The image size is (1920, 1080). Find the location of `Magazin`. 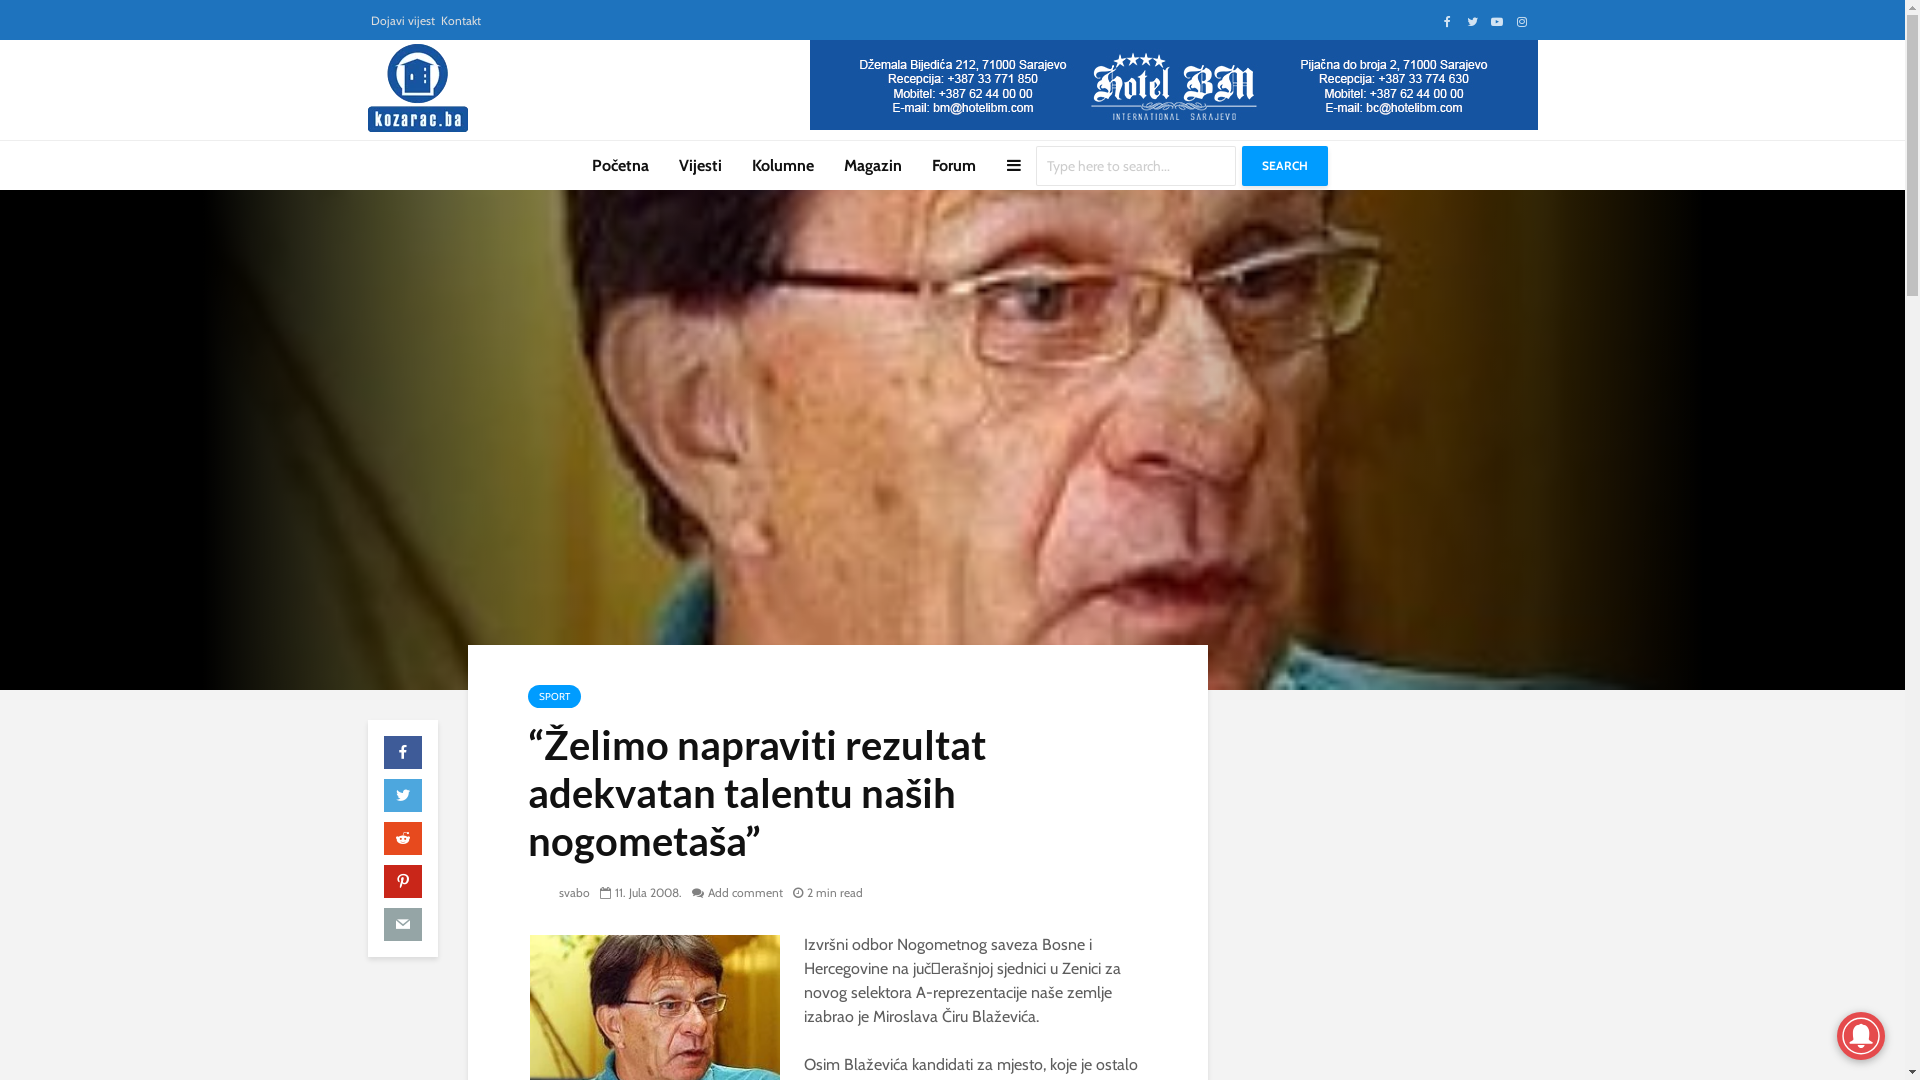

Magazin is located at coordinates (873, 166).